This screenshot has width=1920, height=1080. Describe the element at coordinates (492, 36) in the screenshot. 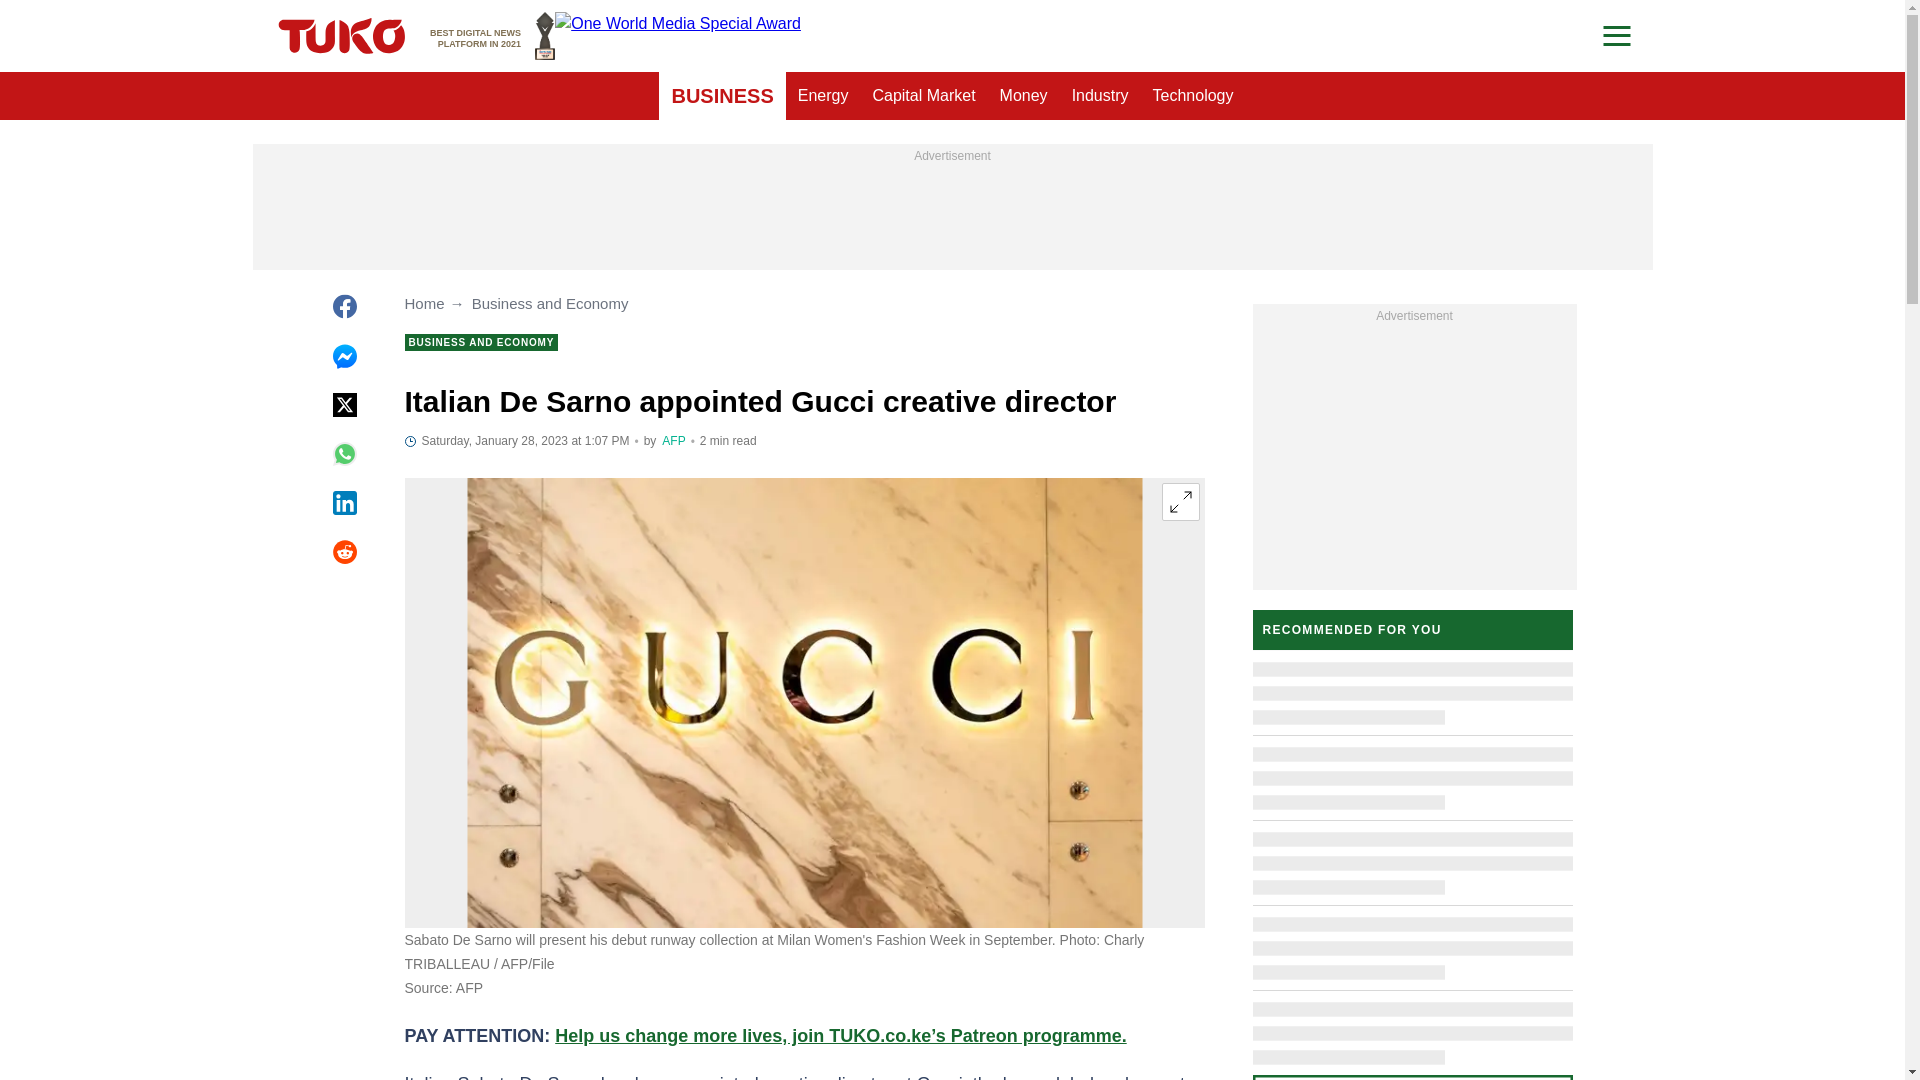

I see `Industry` at that location.